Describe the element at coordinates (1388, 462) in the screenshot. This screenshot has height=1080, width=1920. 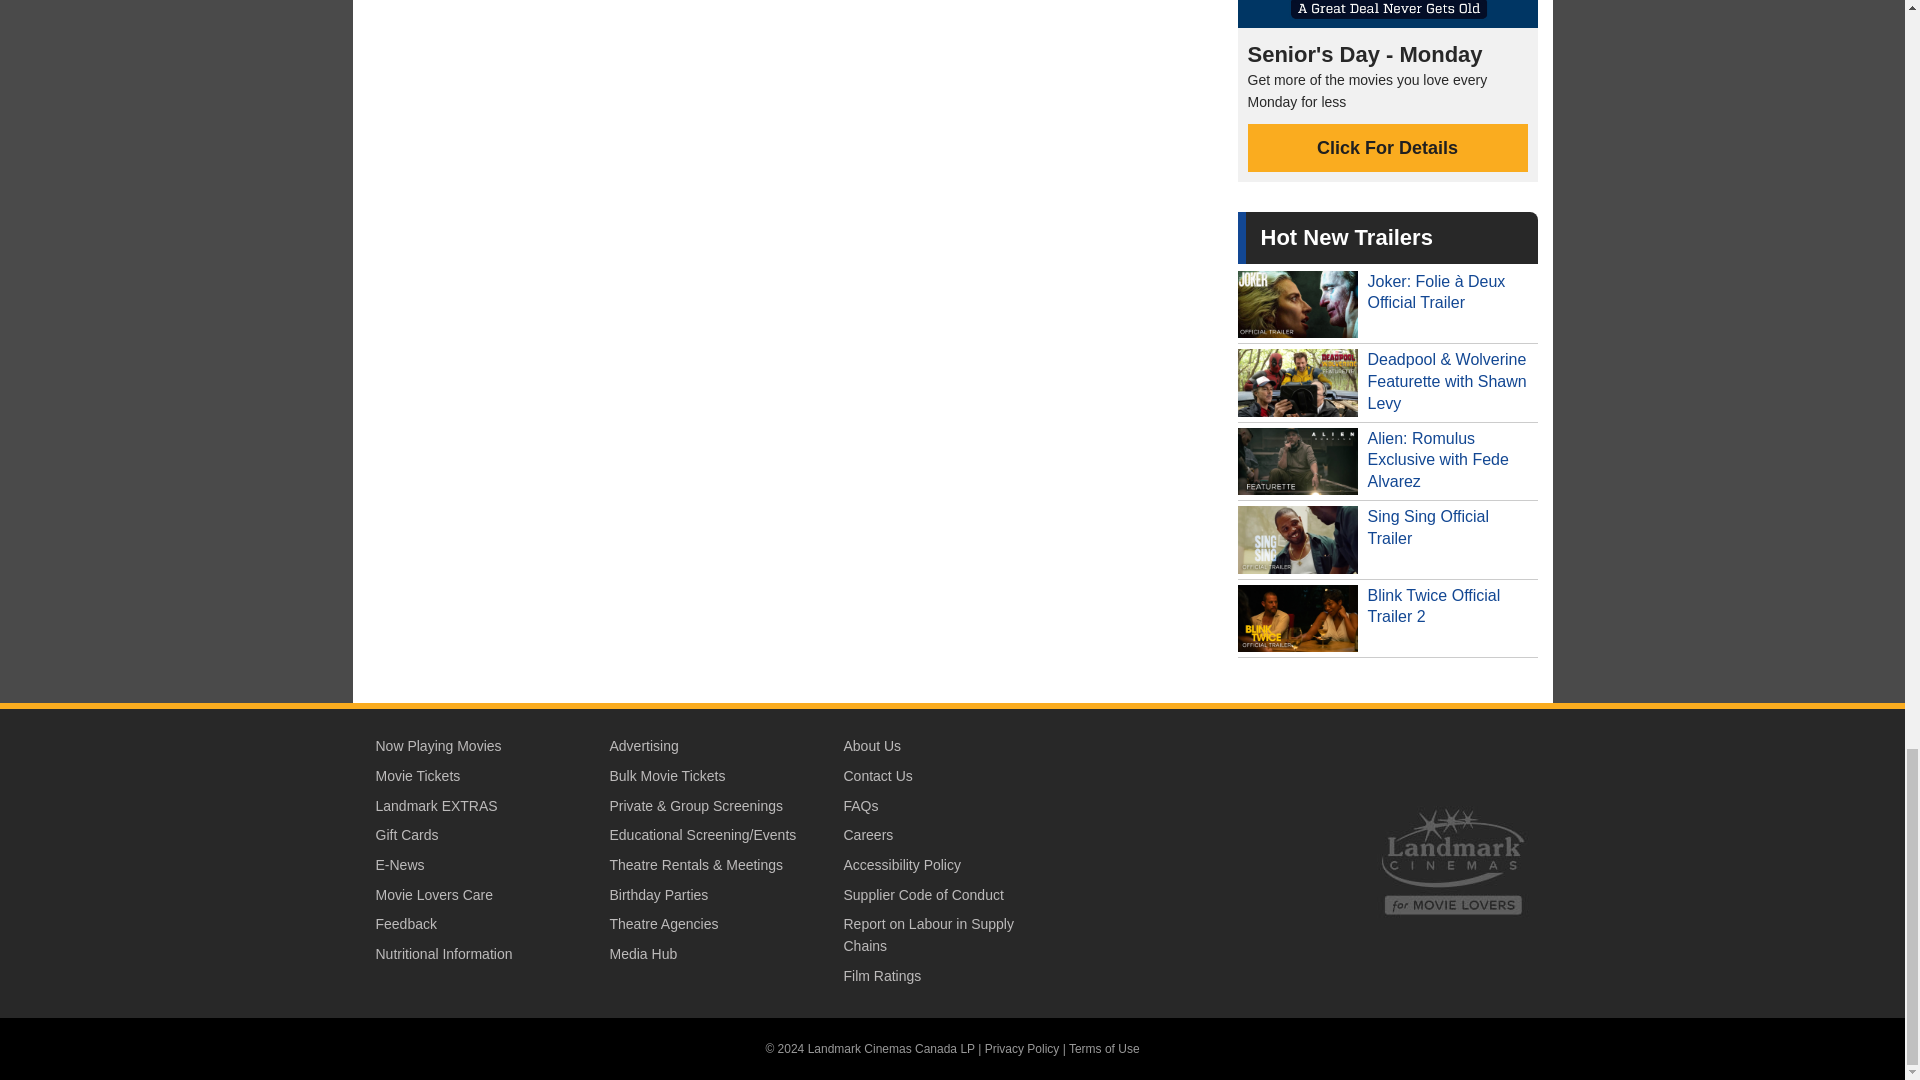
I see `Alien: Romulus Exclusive with Fede Alvarez` at that location.